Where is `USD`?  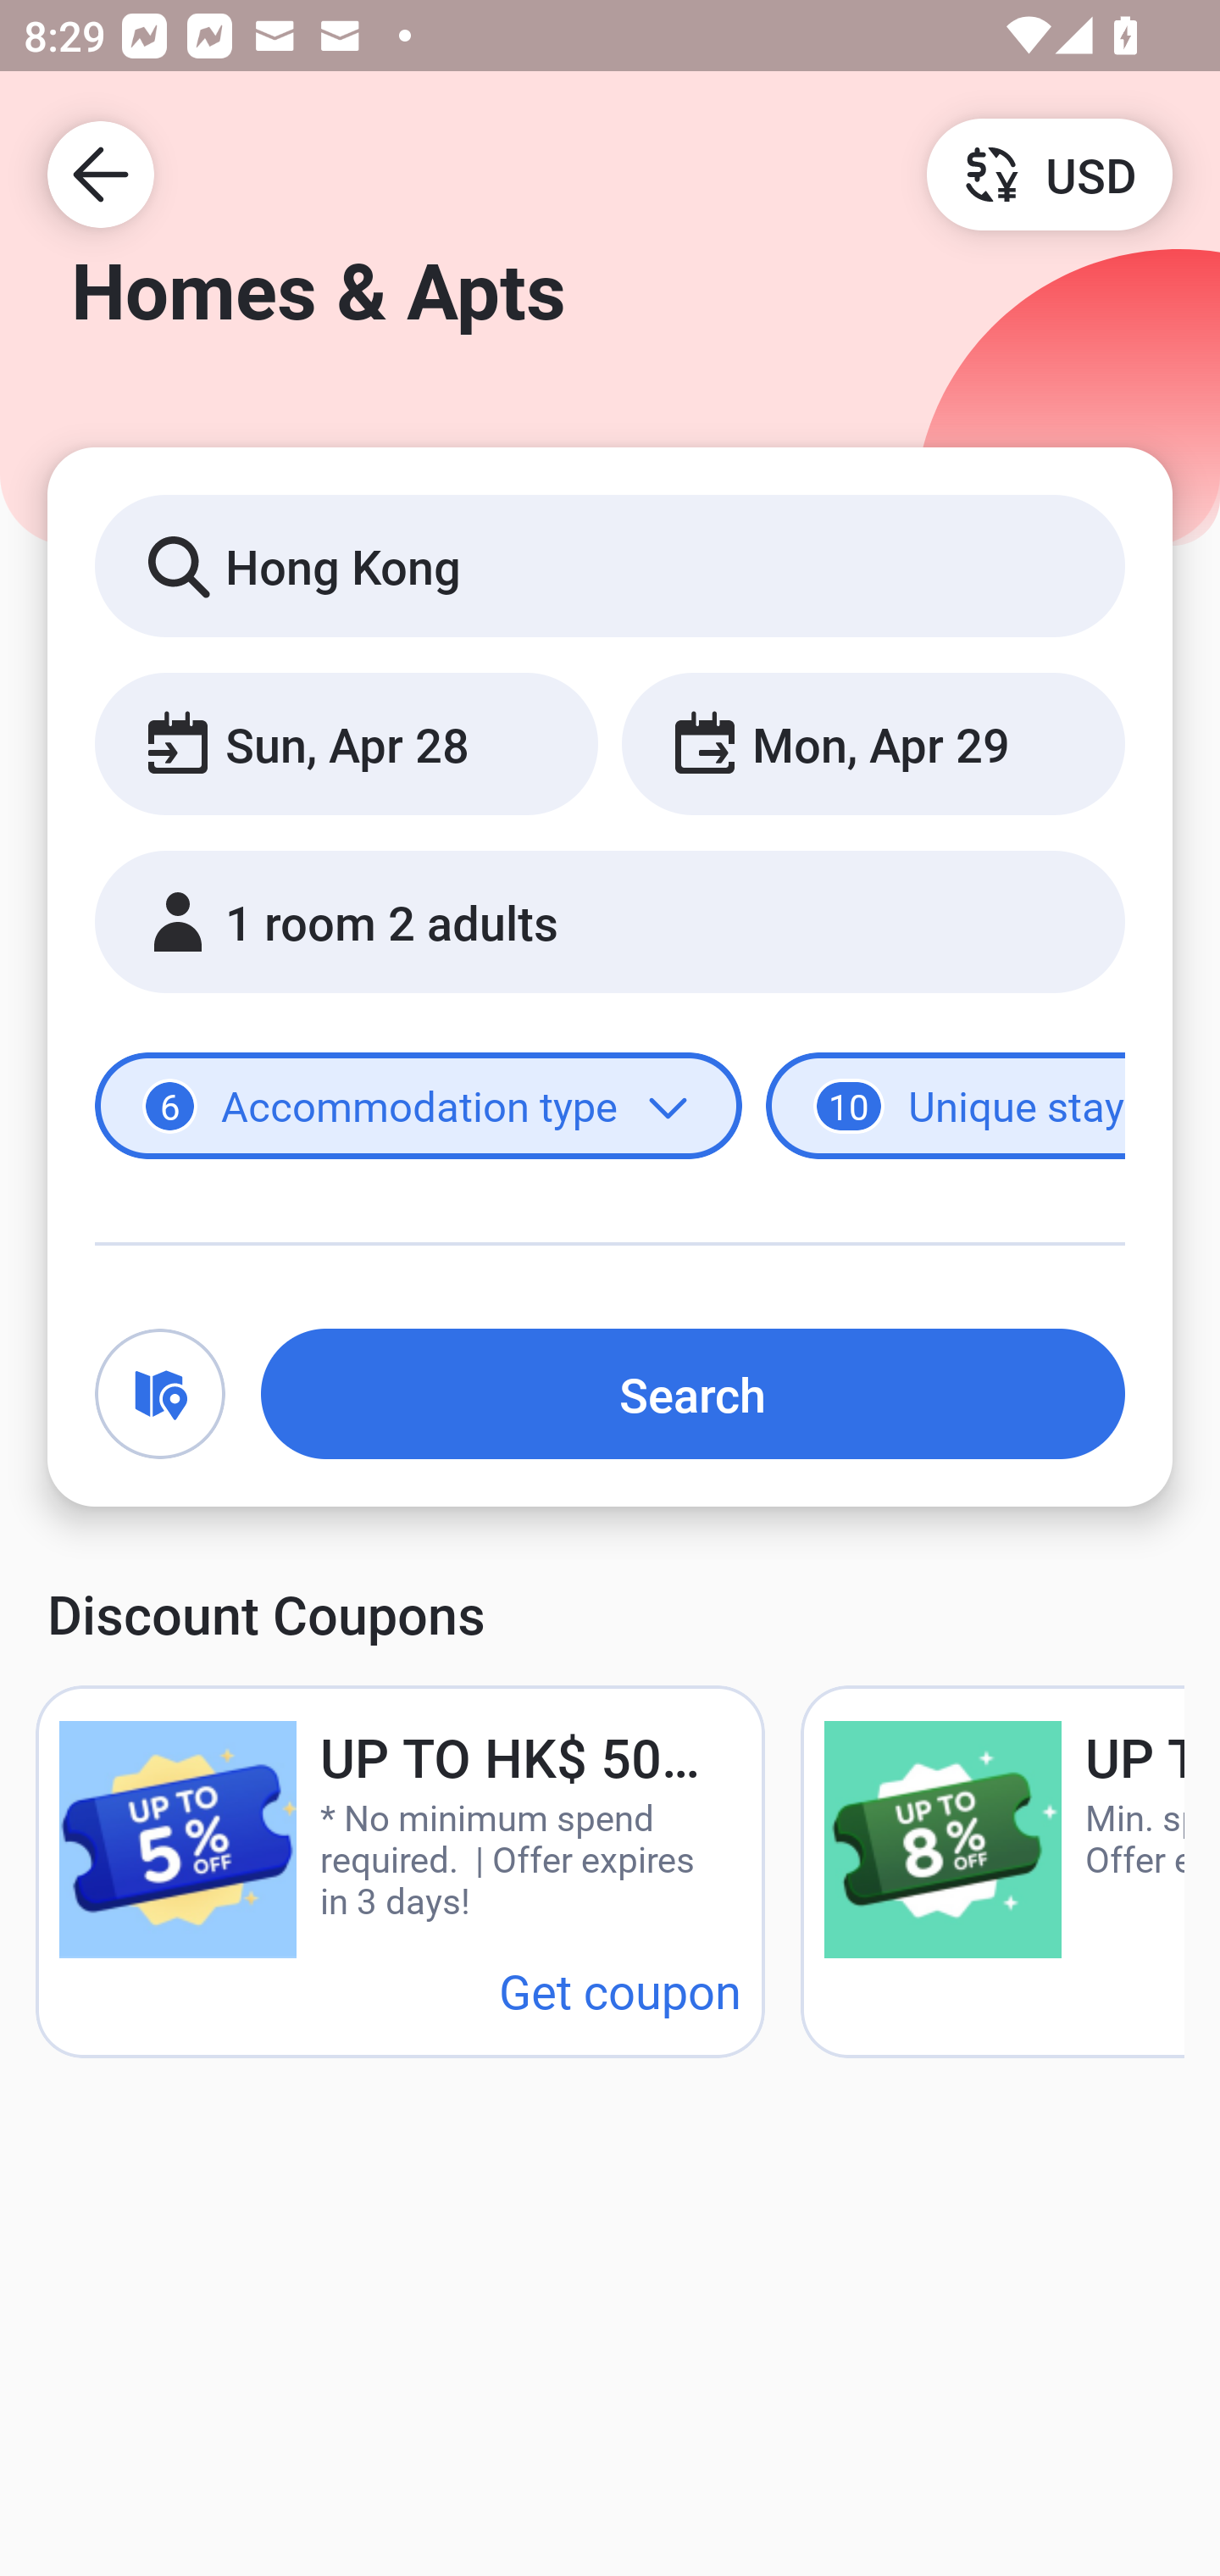 USD is located at coordinates (1049, 173).